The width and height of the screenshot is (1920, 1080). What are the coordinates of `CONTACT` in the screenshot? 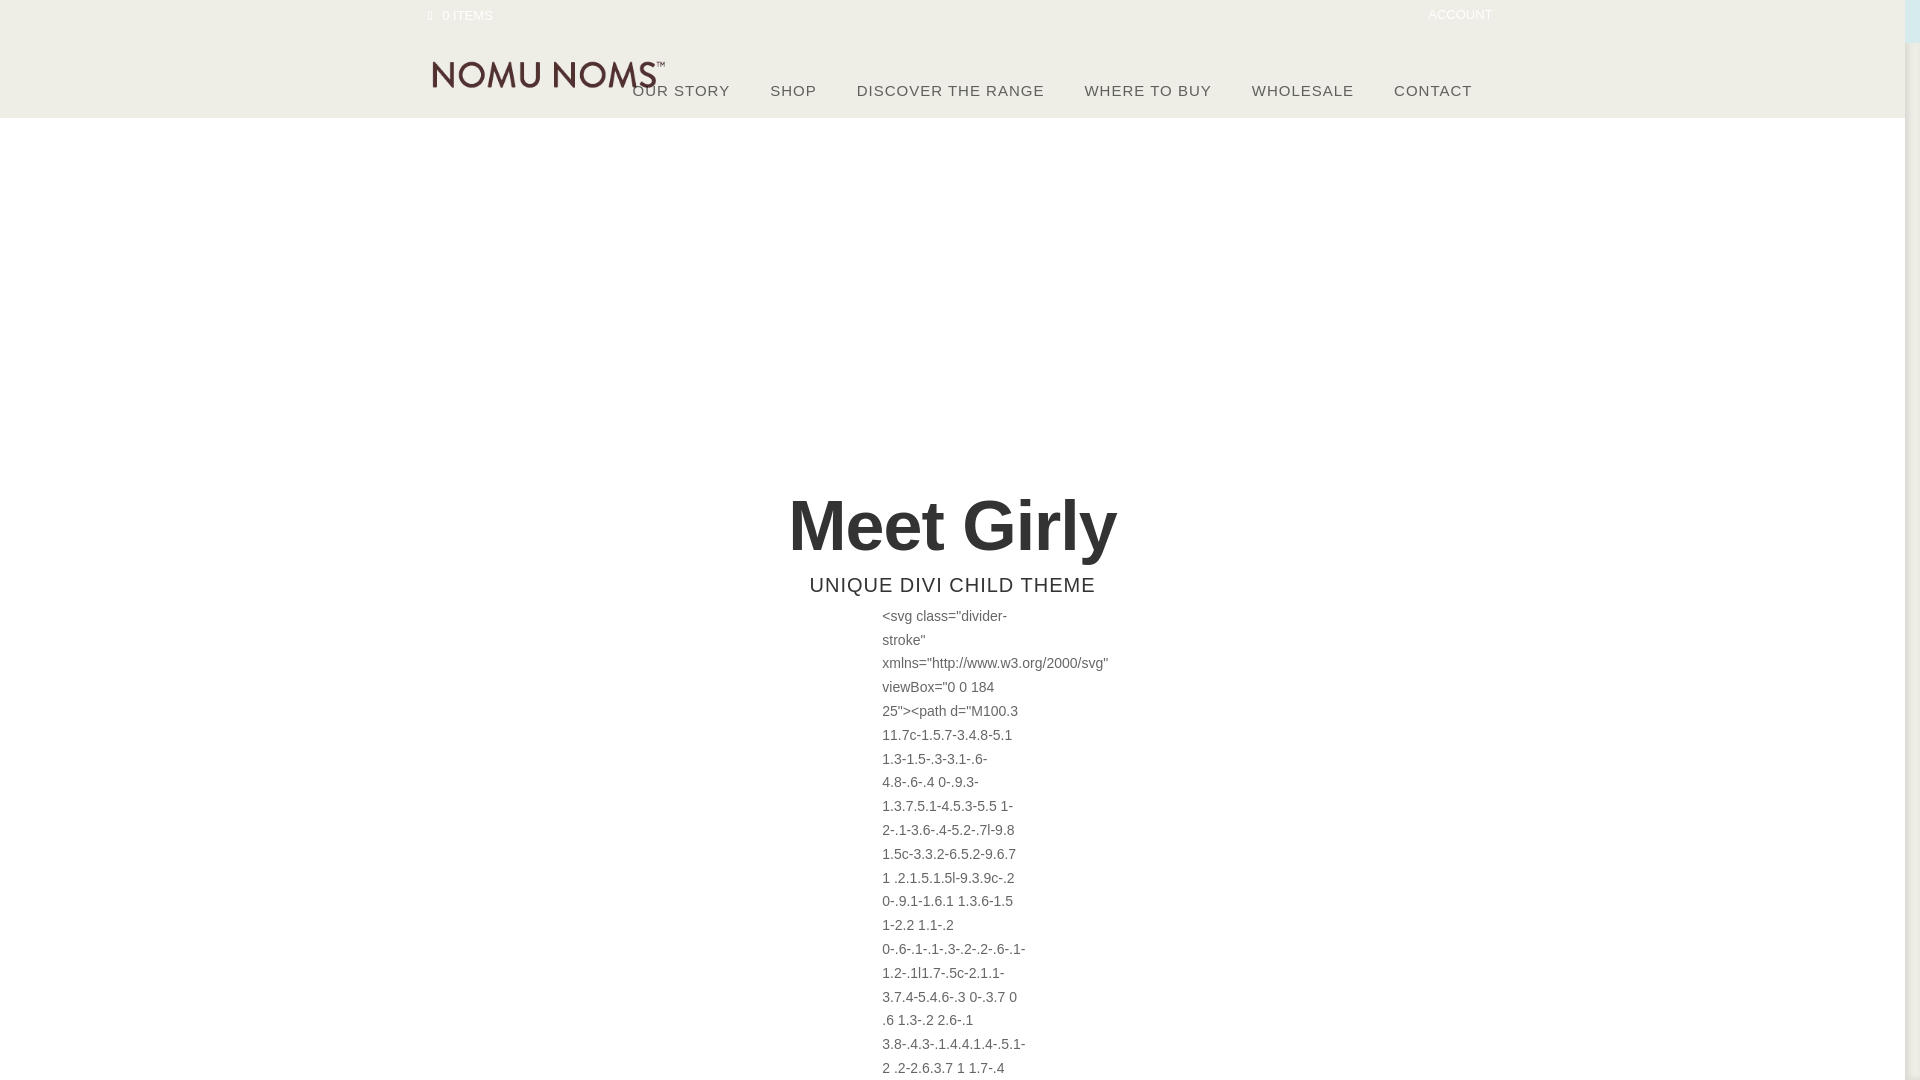 It's located at (1432, 90).